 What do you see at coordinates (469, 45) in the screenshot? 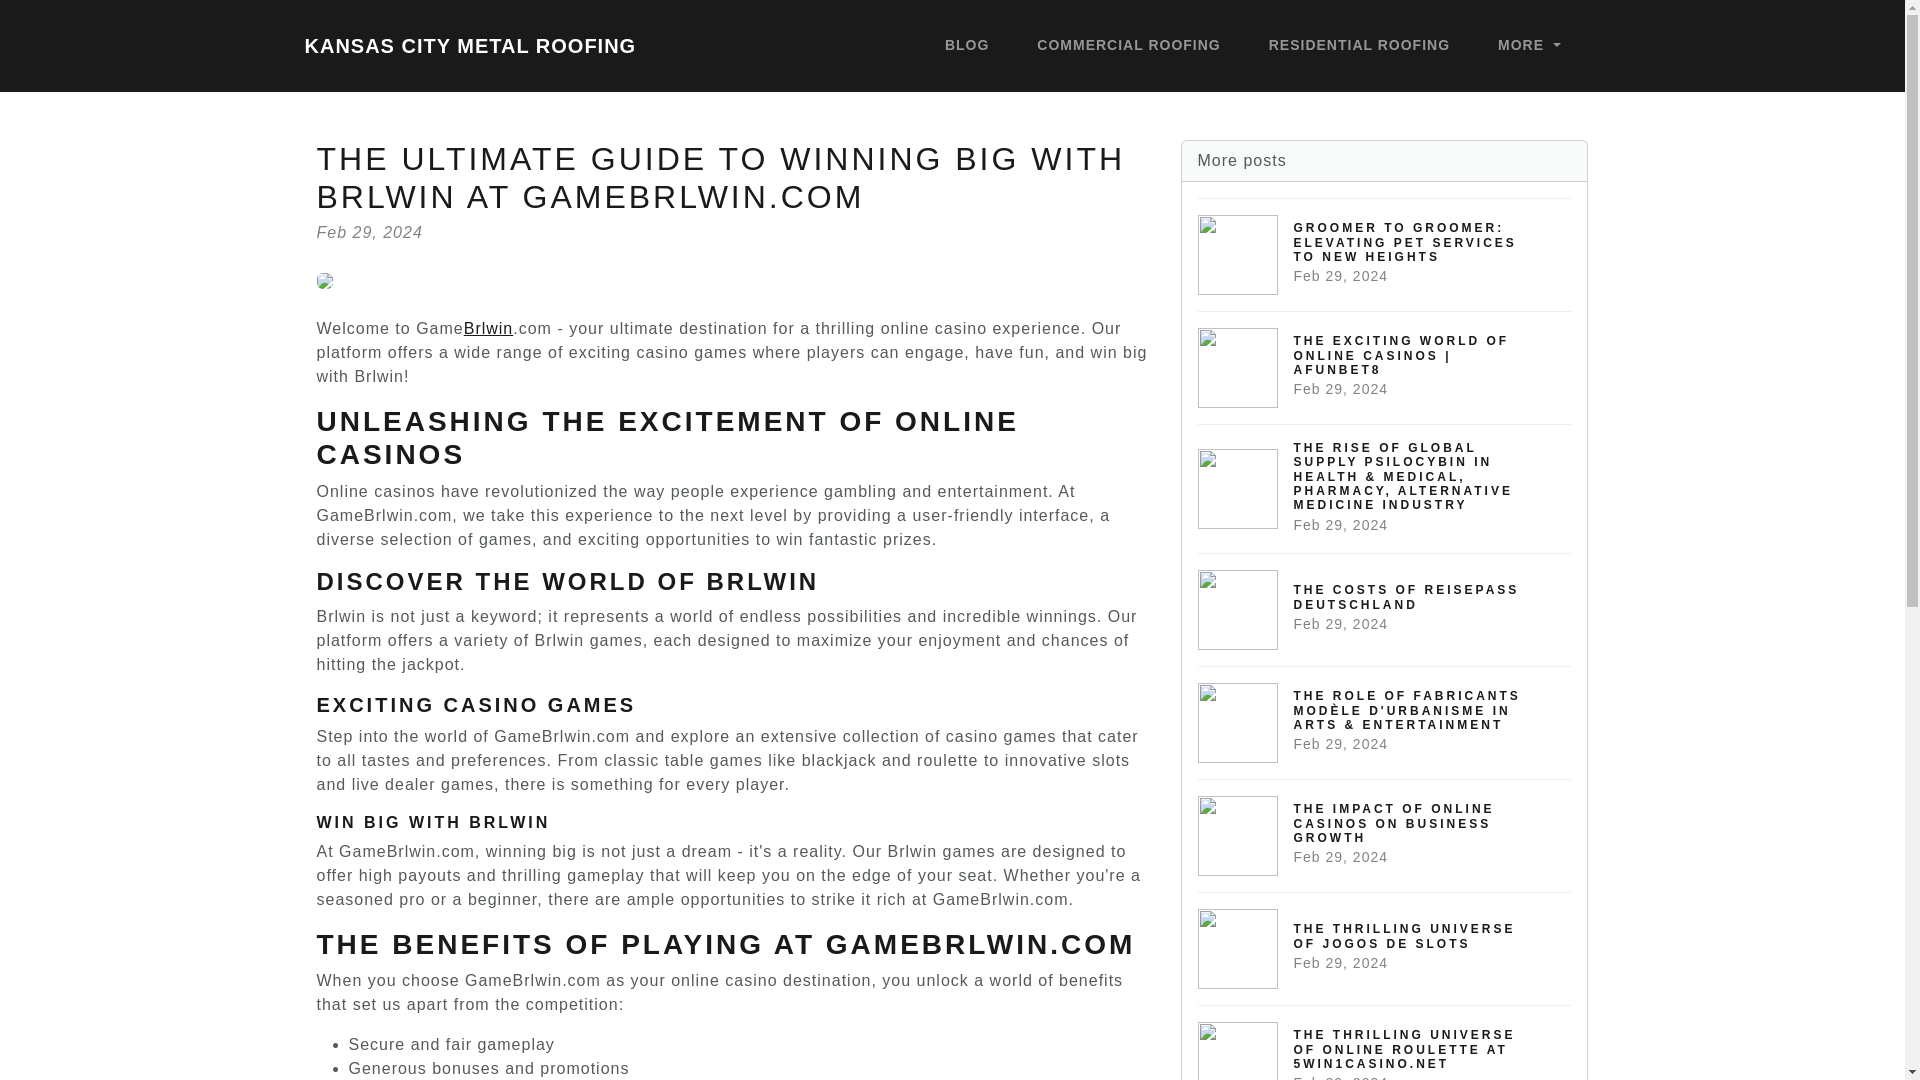
I see `KANSAS CITY METAL ROOFING` at bounding box center [469, 45].